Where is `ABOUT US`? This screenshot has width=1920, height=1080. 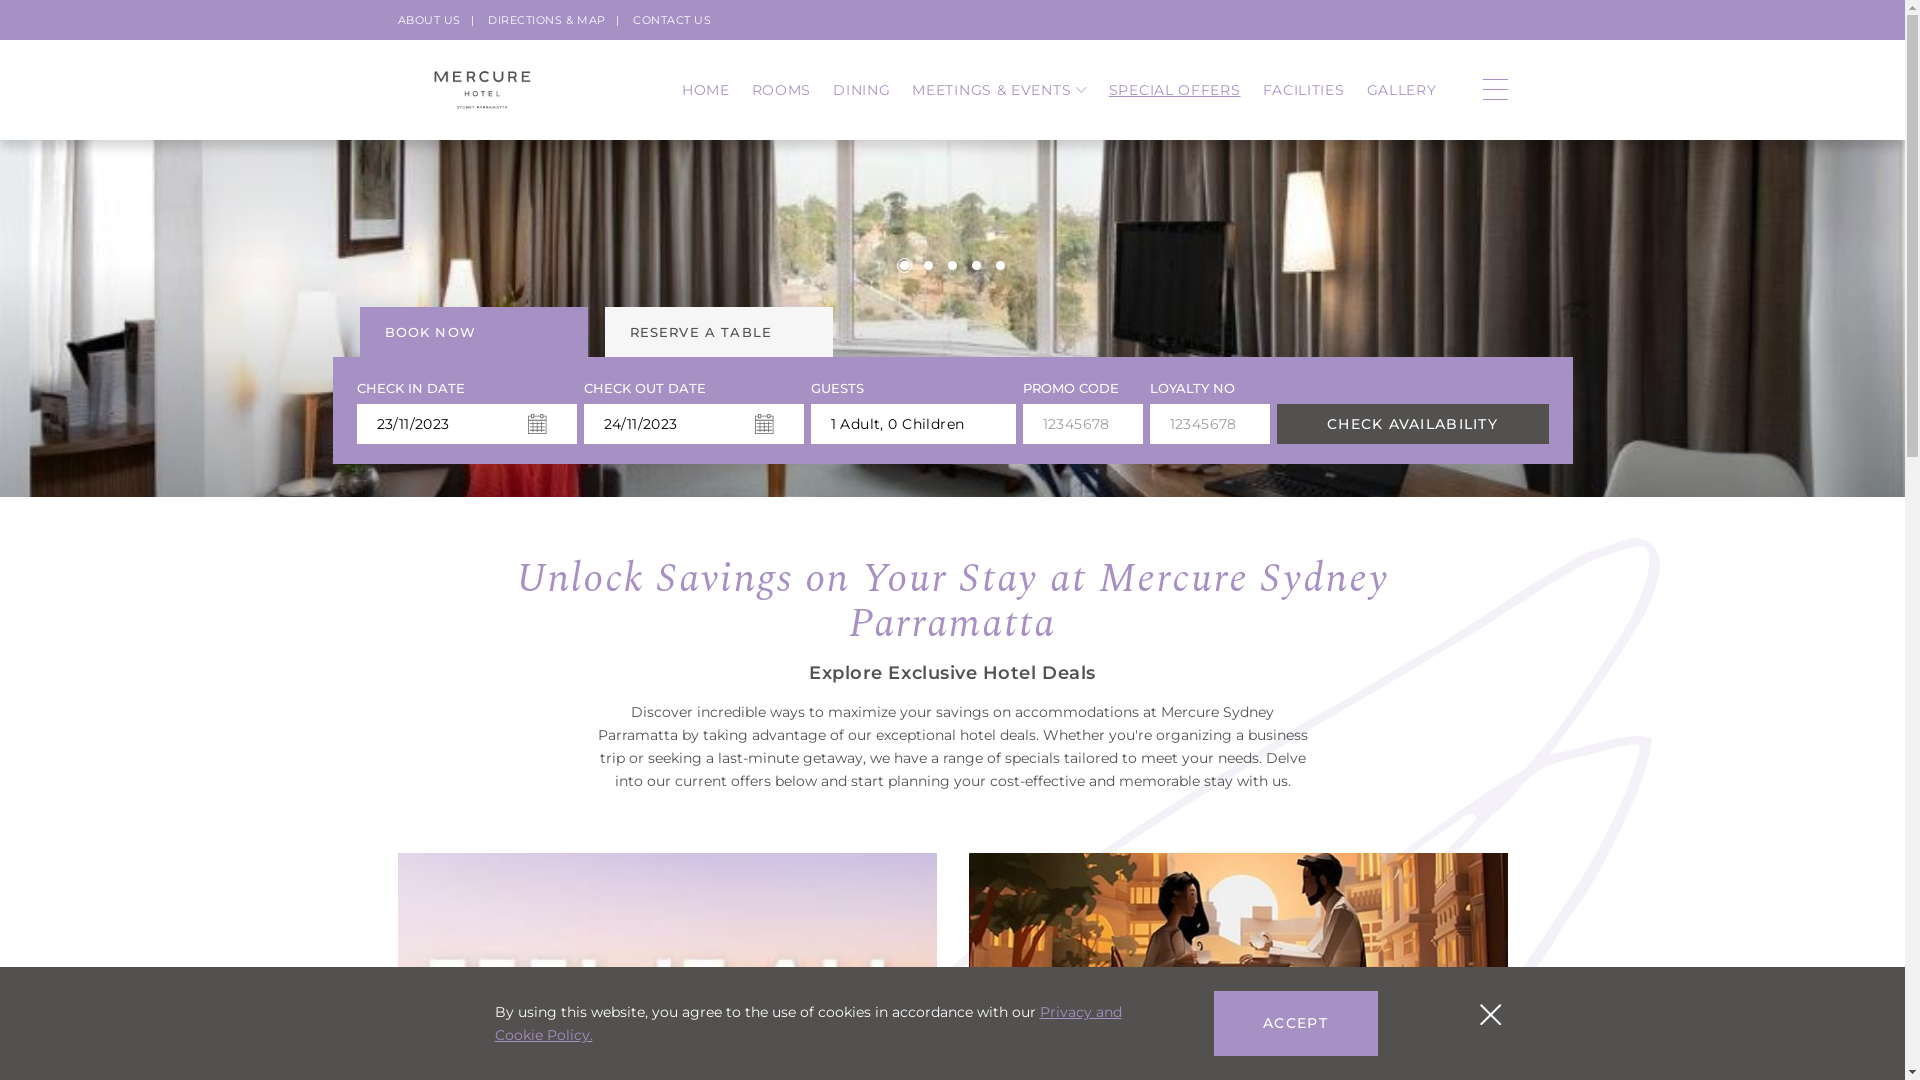
ABOUT US is located at coordinates (430, 20).